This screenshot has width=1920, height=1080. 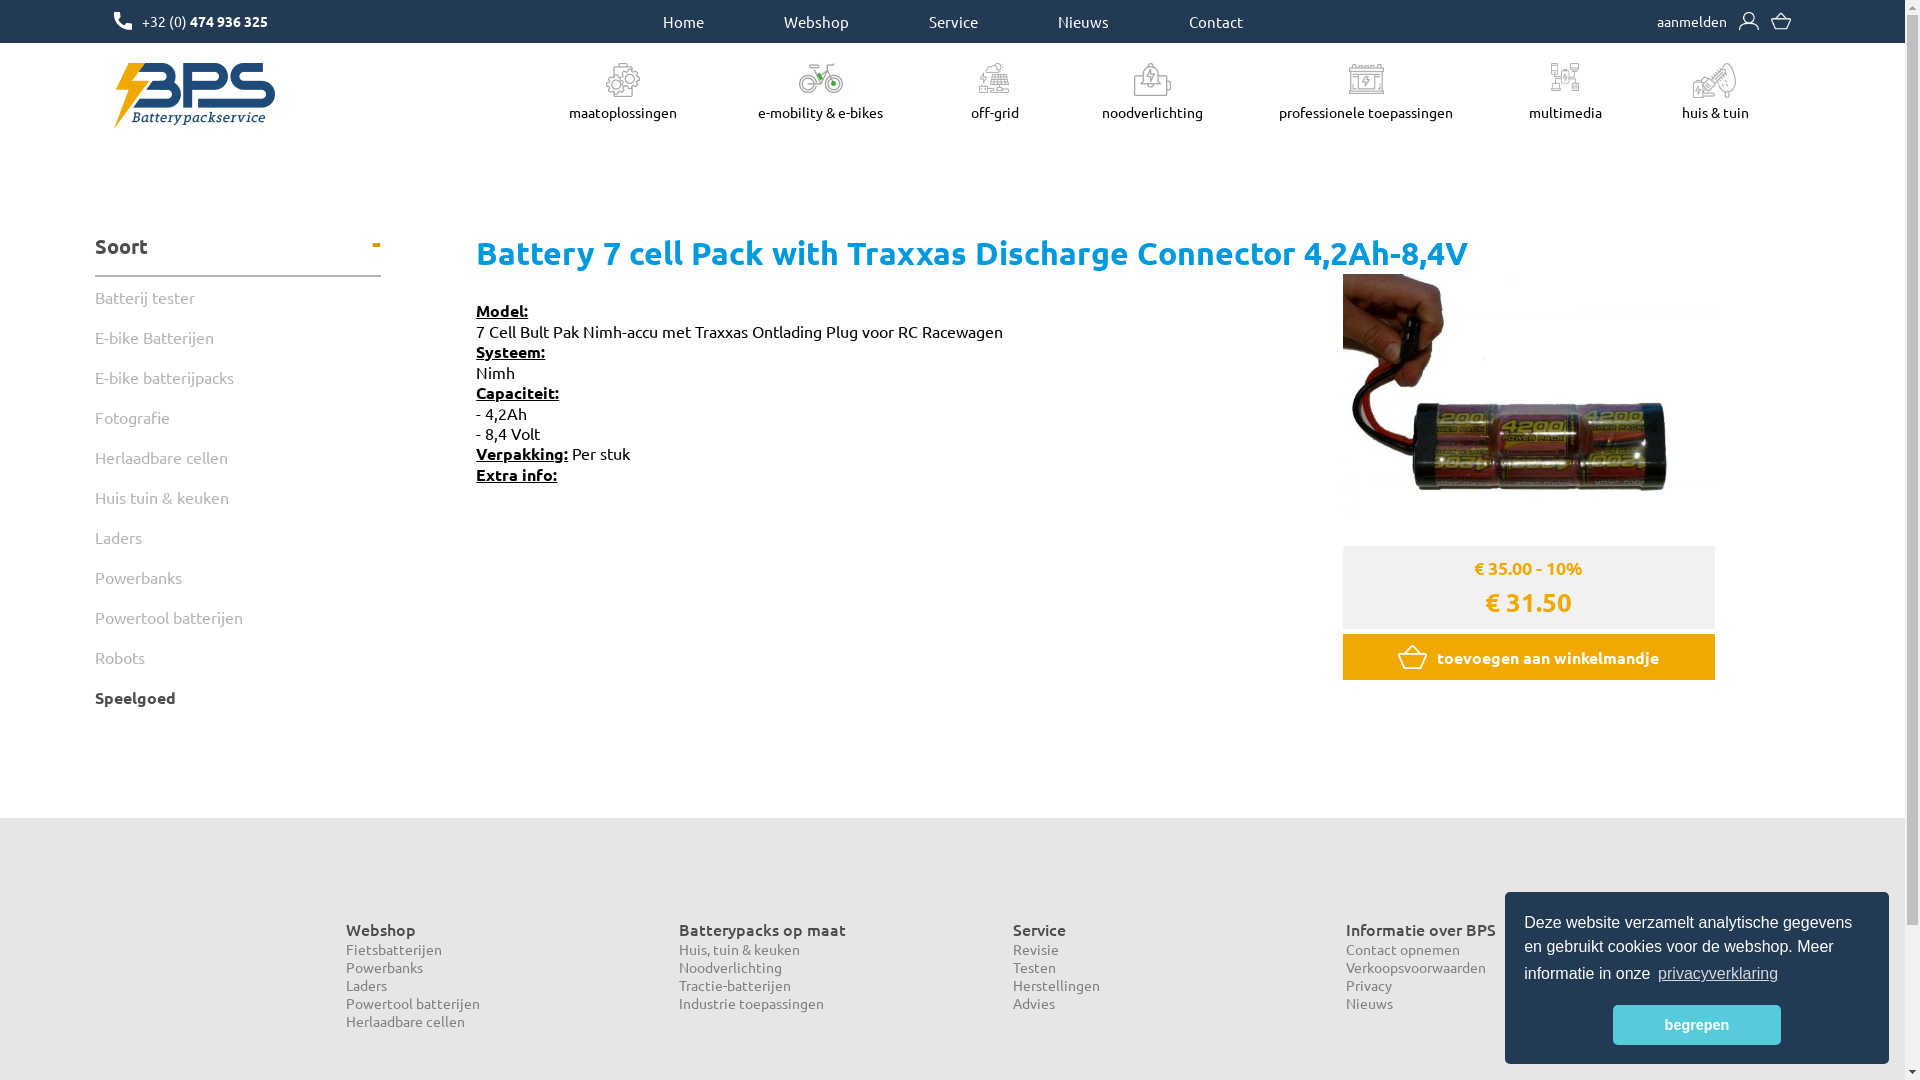 I want to click on Tractie-batterijen, so click(x=735, y=985).